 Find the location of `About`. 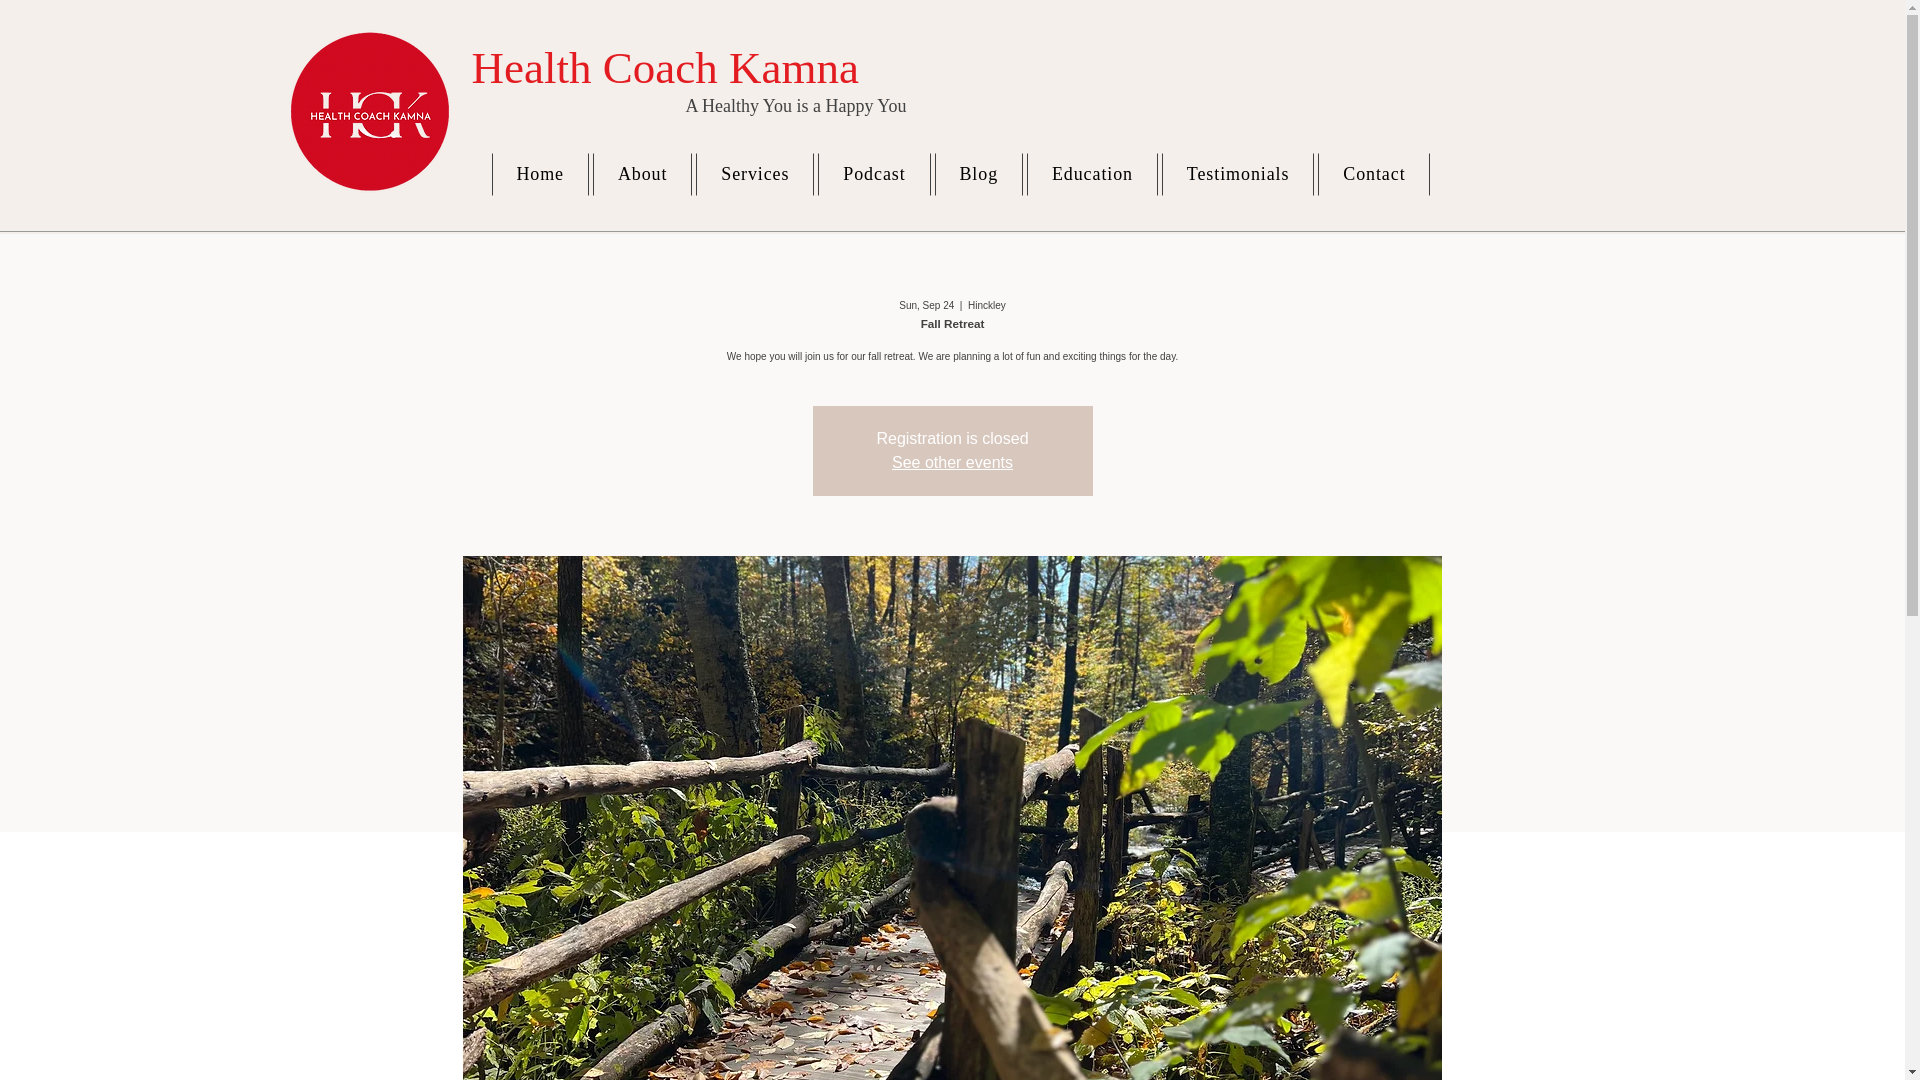

About is located at coordinates (642, 174).